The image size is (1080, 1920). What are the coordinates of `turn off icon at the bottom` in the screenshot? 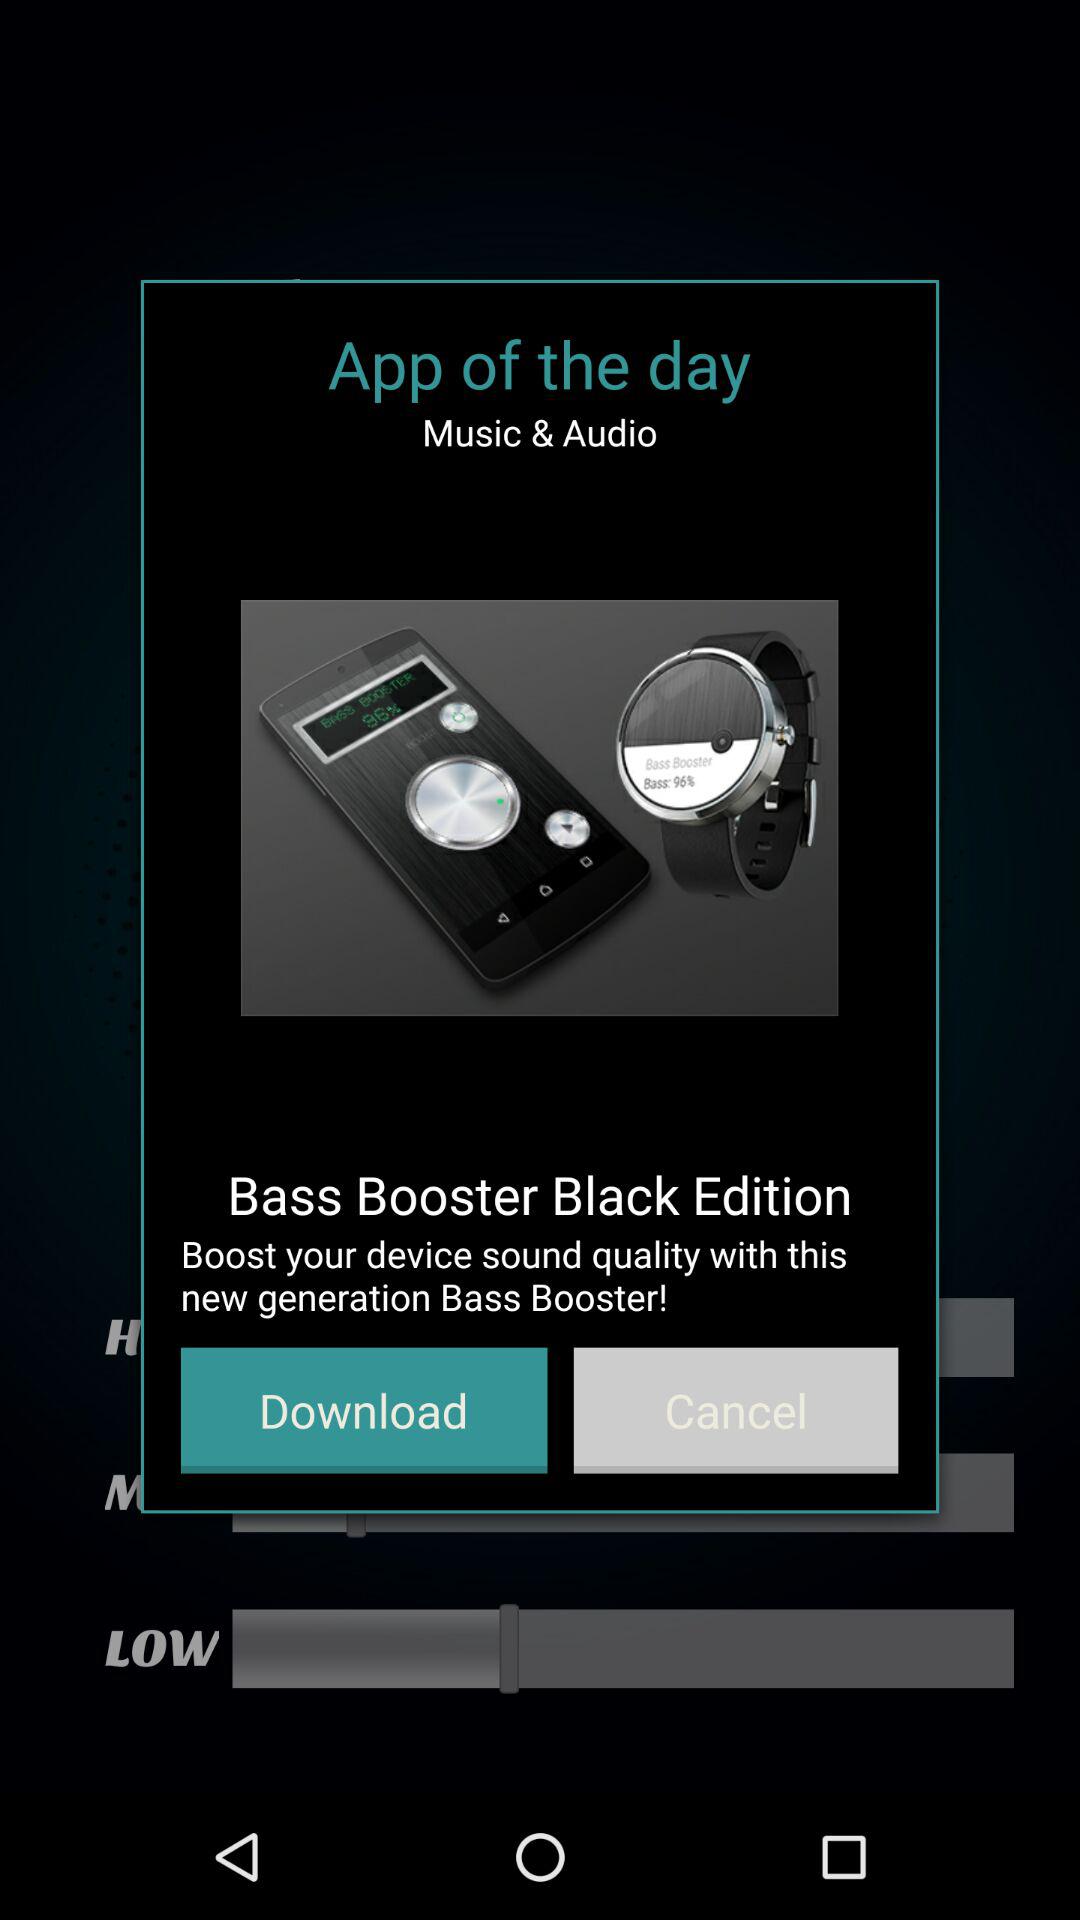 It's located at (364, 1410).